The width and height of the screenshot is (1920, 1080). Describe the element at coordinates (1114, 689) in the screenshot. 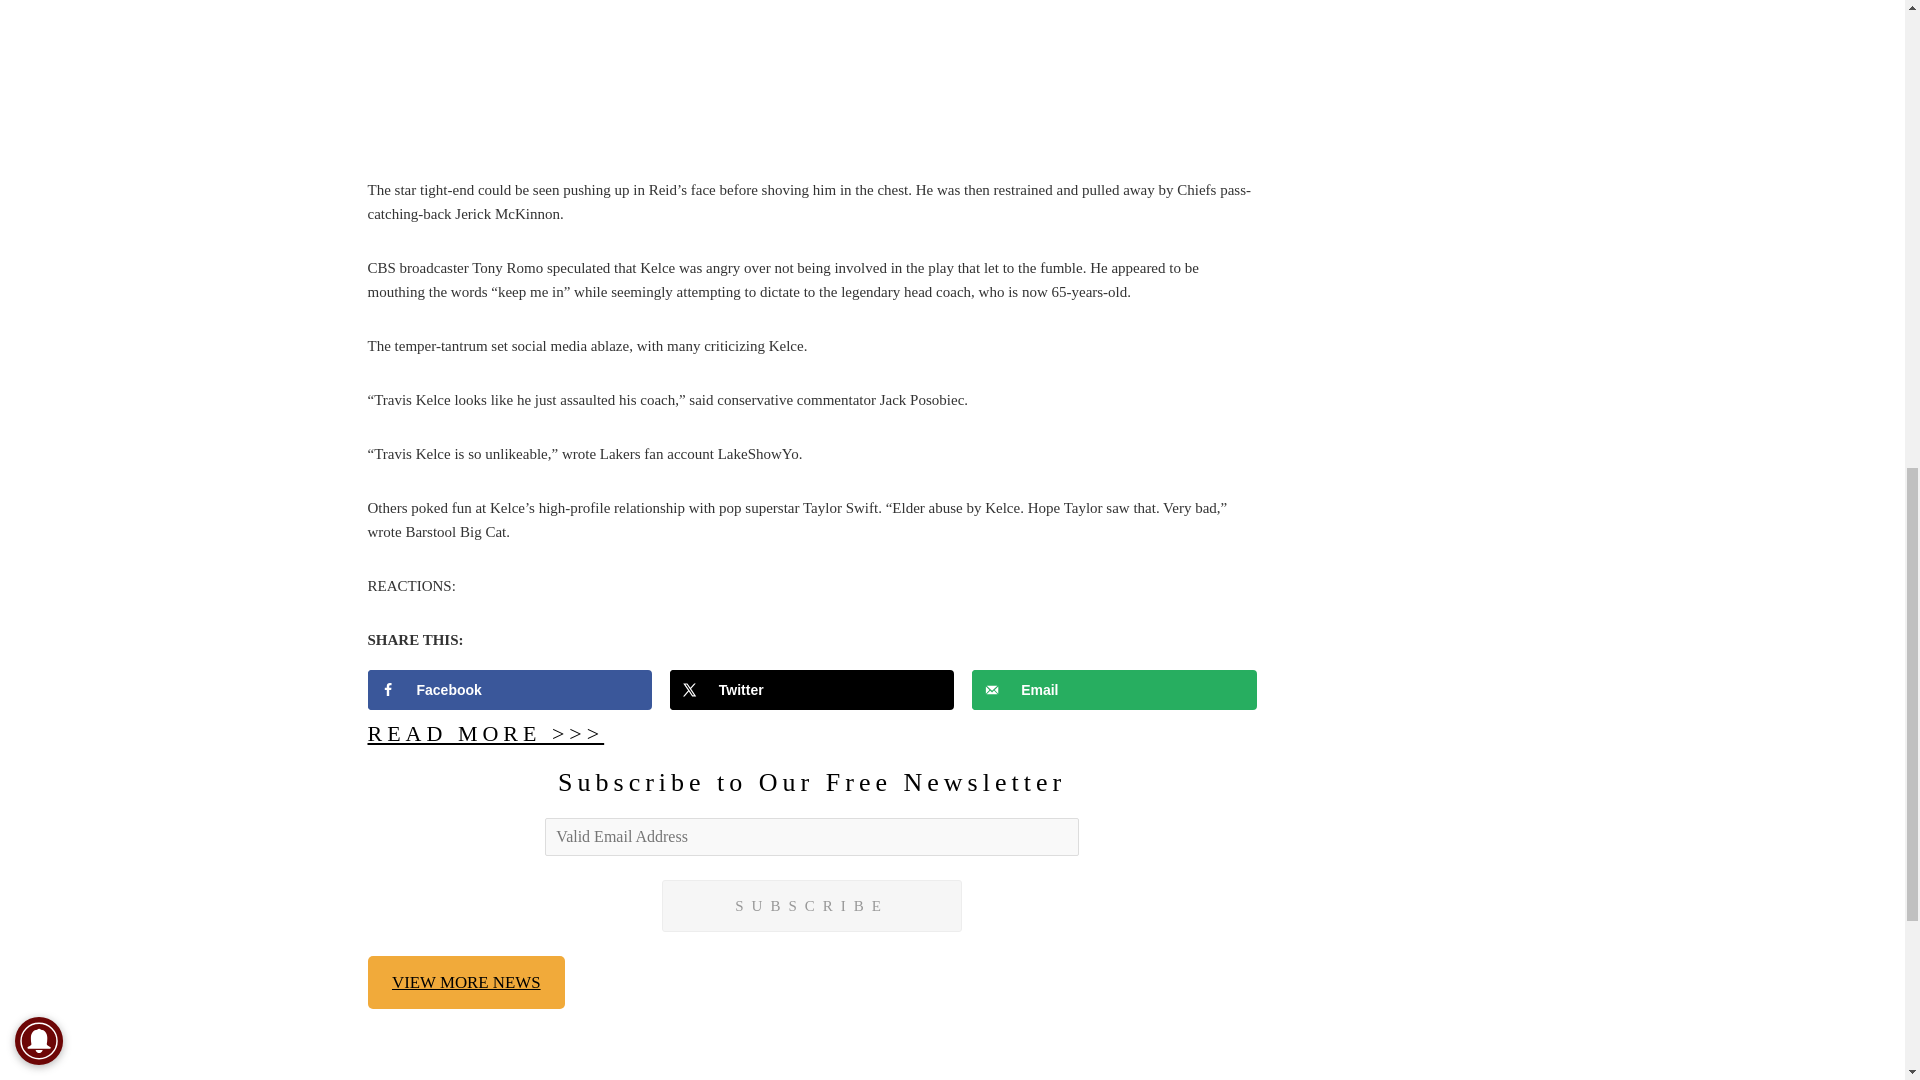

I see `Email` at that location.